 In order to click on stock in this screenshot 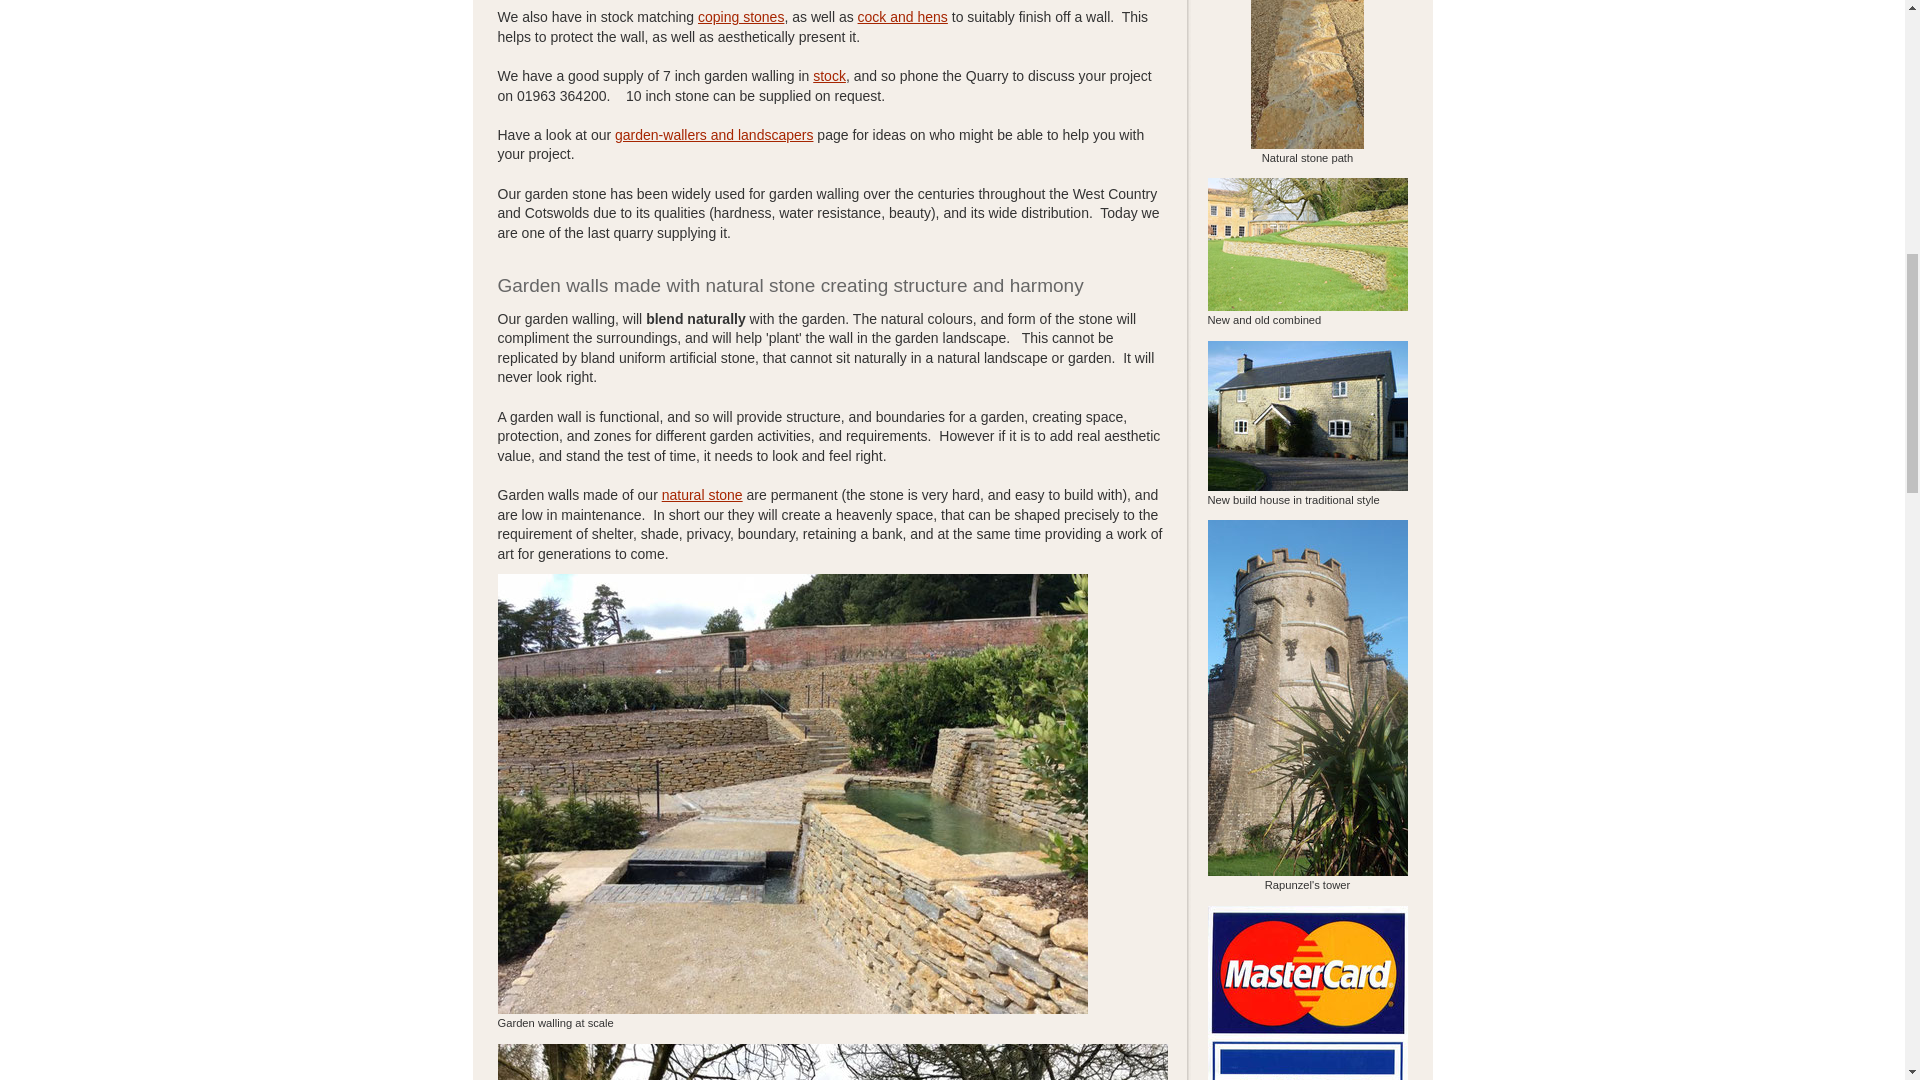, I will do `click(829, 76)`.